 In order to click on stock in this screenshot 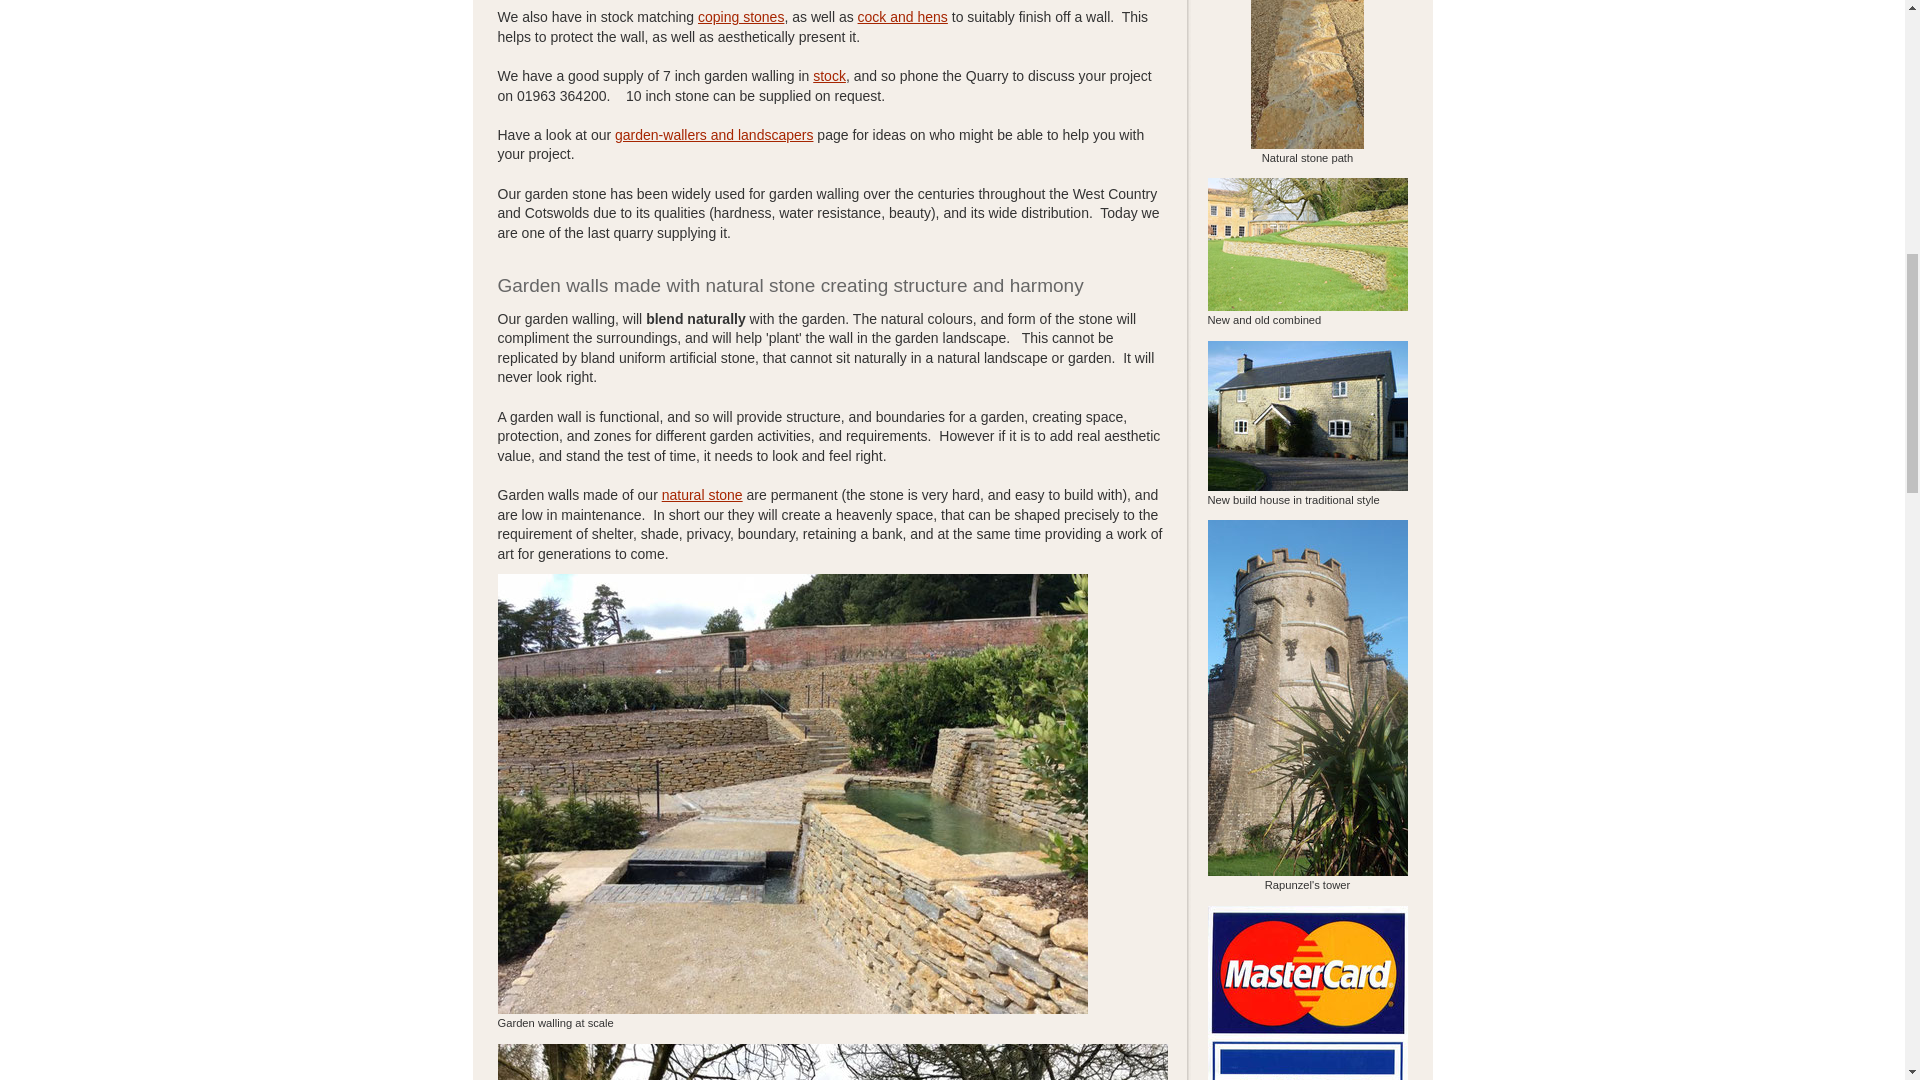, I will do `click(829, 76)`.